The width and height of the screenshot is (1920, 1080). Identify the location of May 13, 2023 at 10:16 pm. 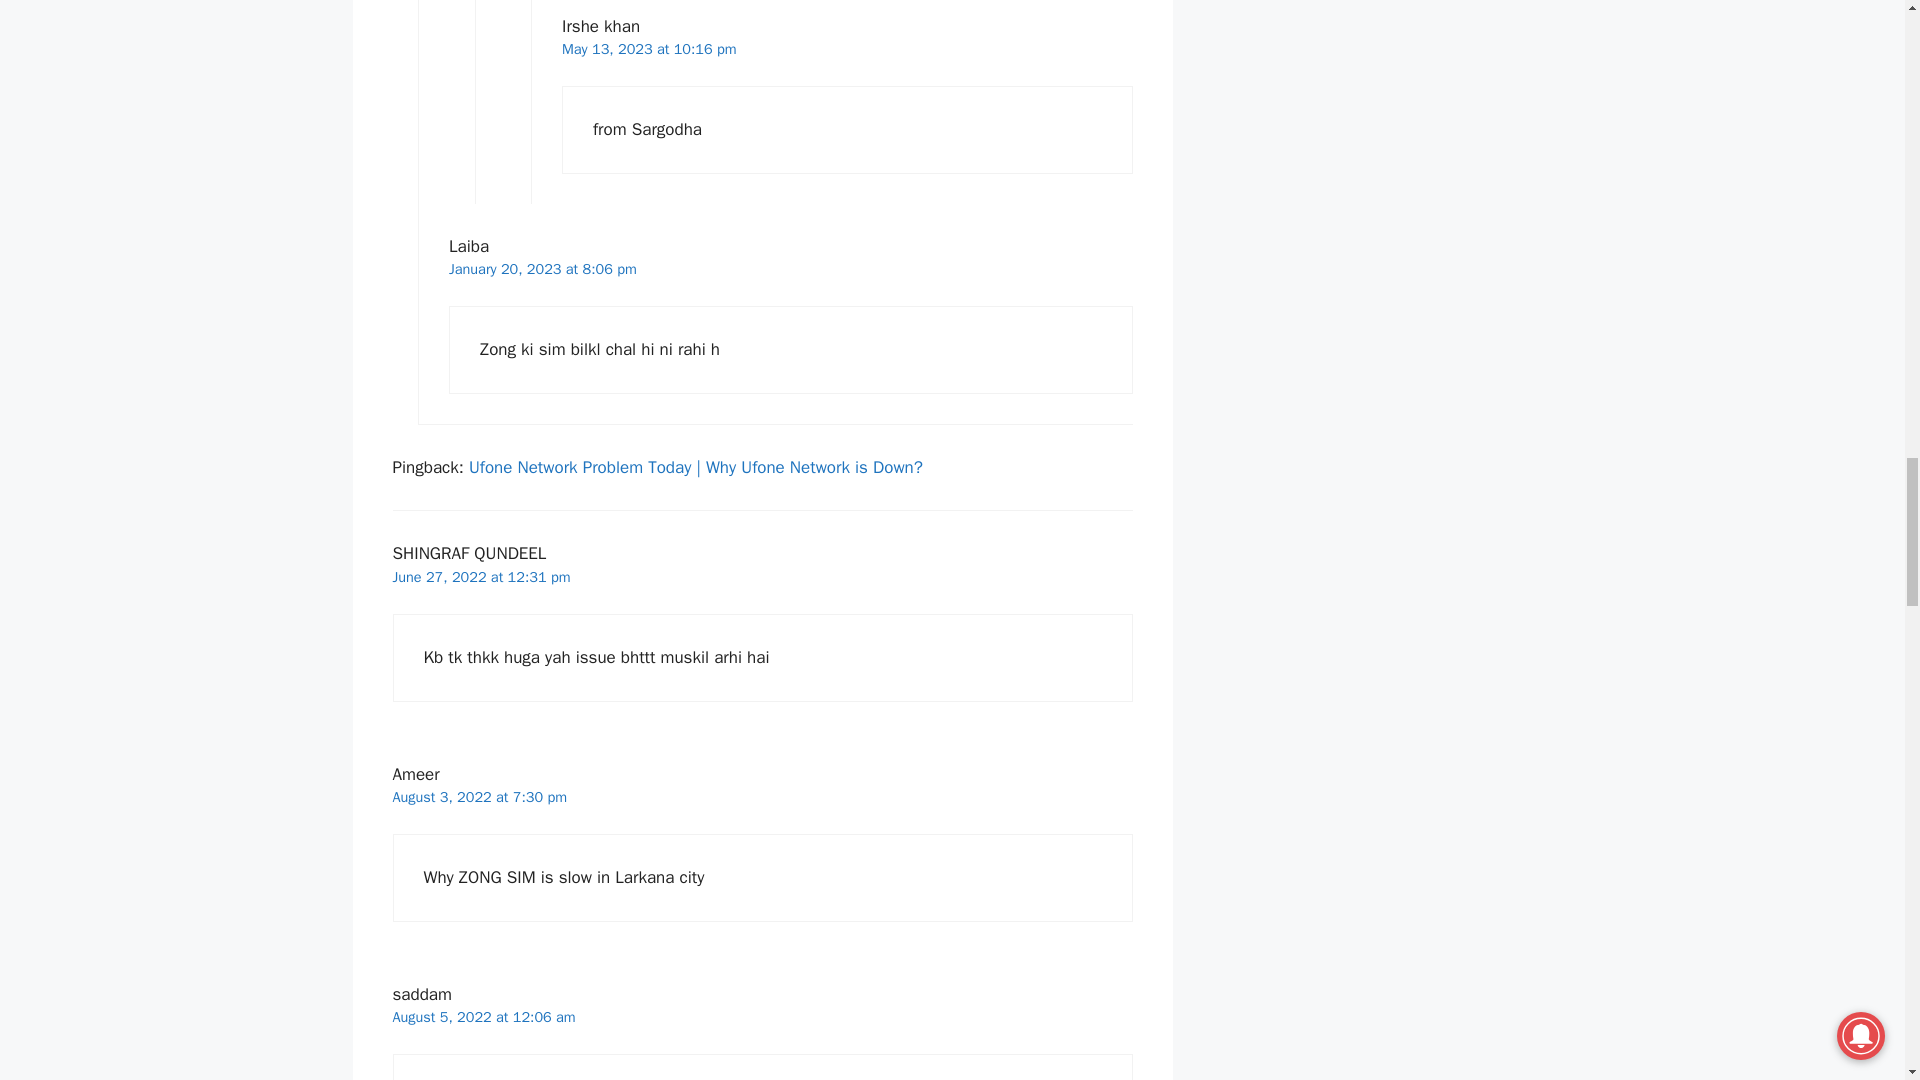
(650, 48).